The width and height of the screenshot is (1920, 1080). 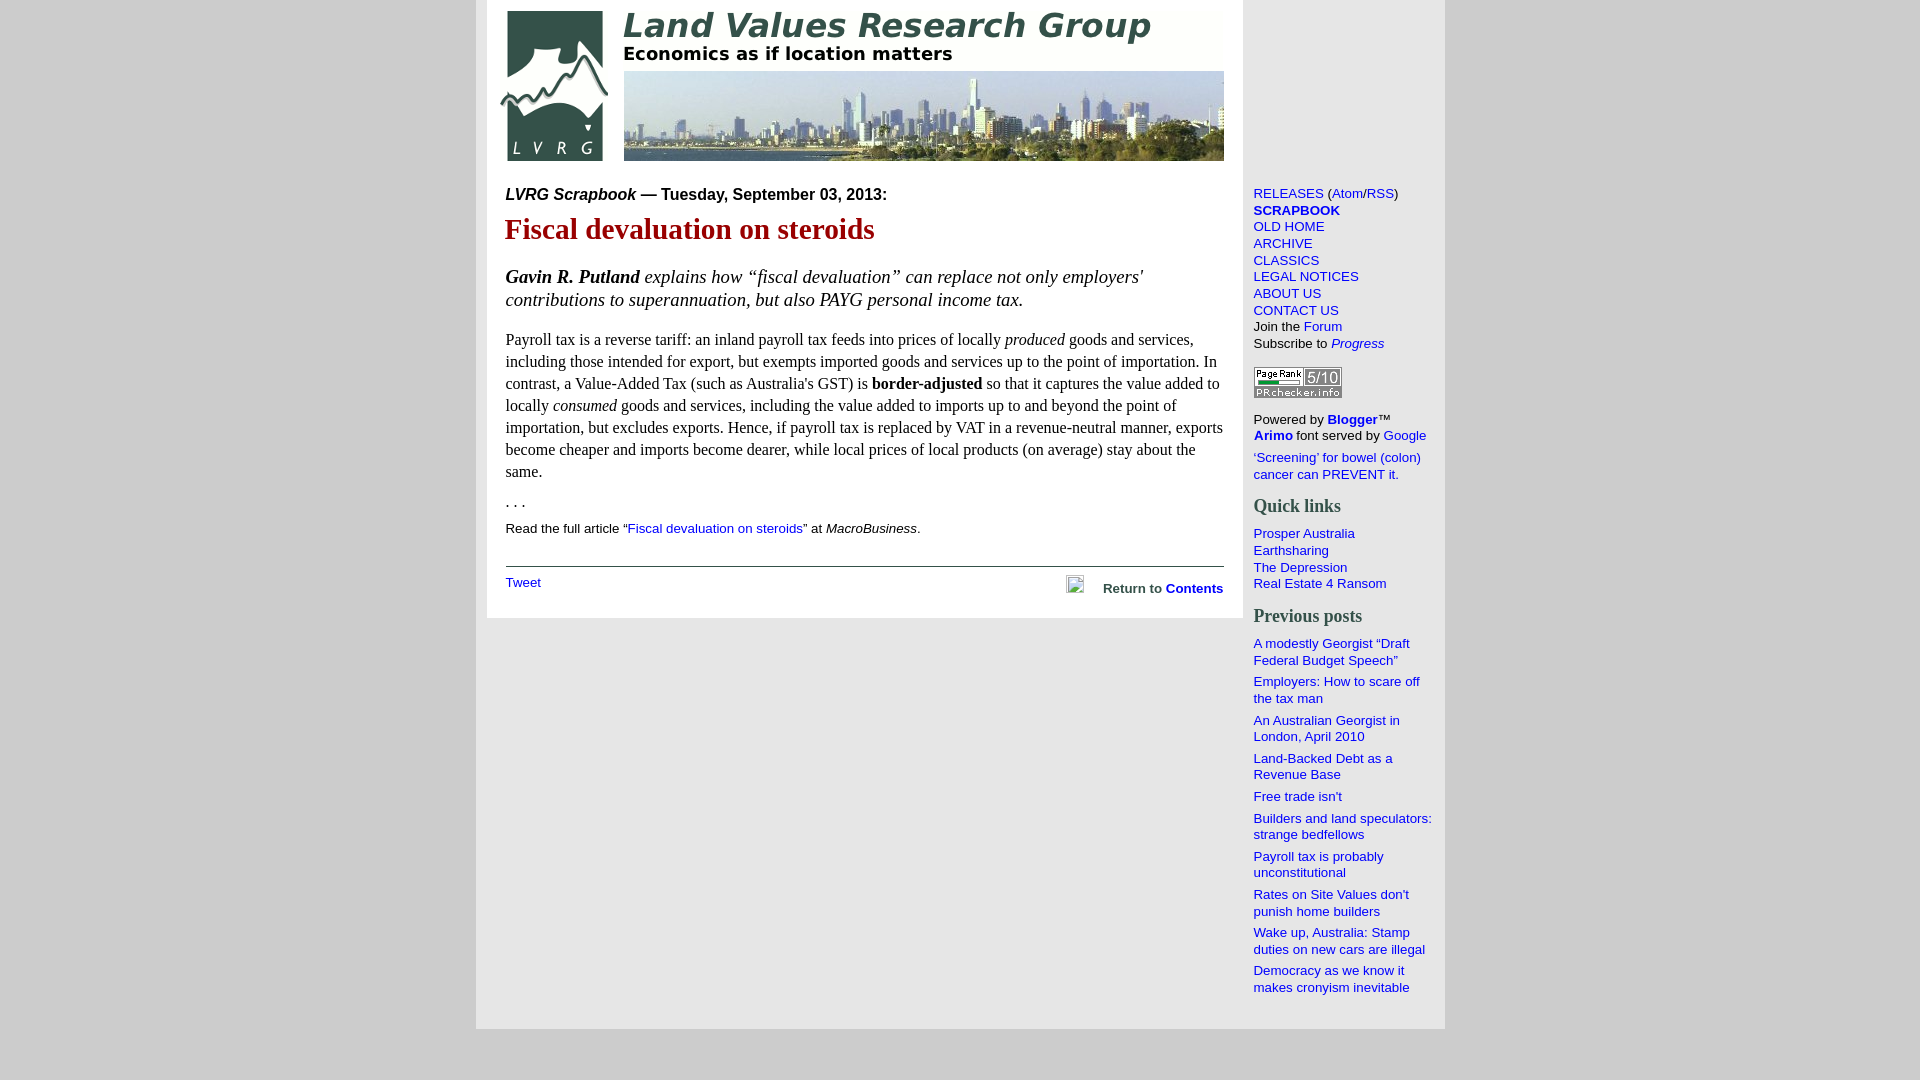 I want to click on Blogger, so click(x=1353, y=420).